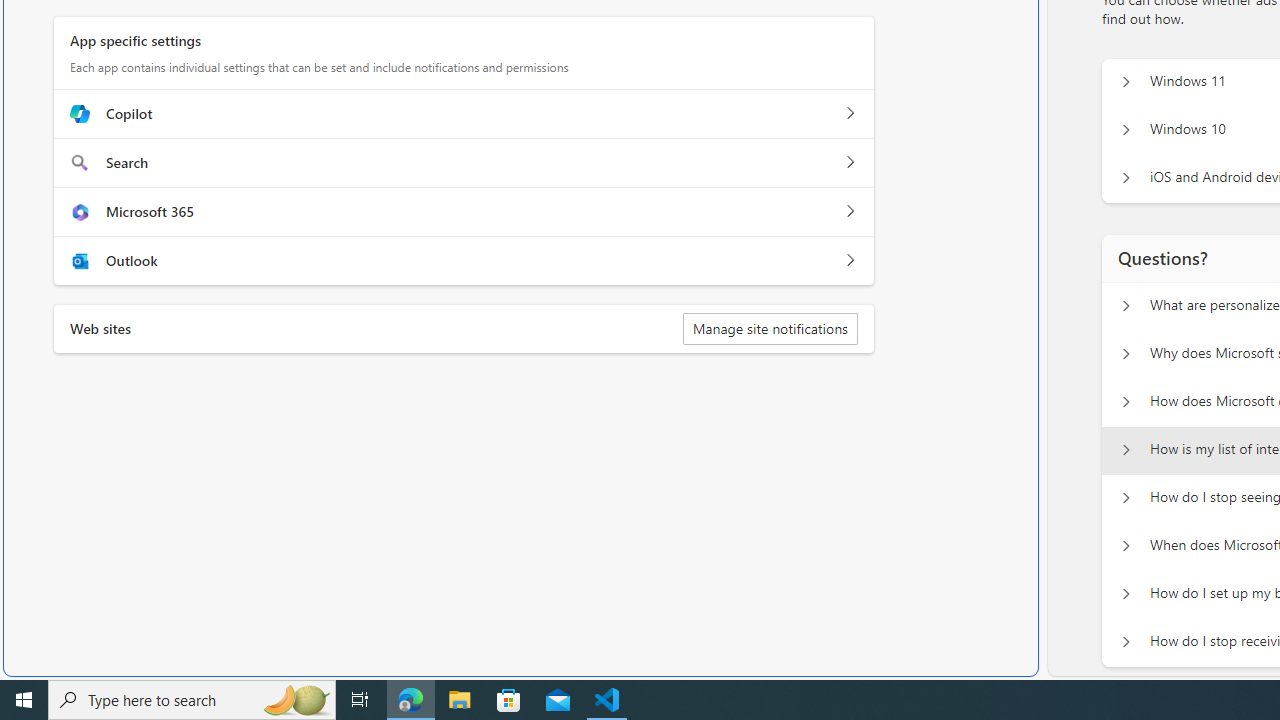 Image resolution: width=1280 pixels, height=720 pixels. I want to click on Manage personalized ads on your device Windows 10, so click(1126, 130).